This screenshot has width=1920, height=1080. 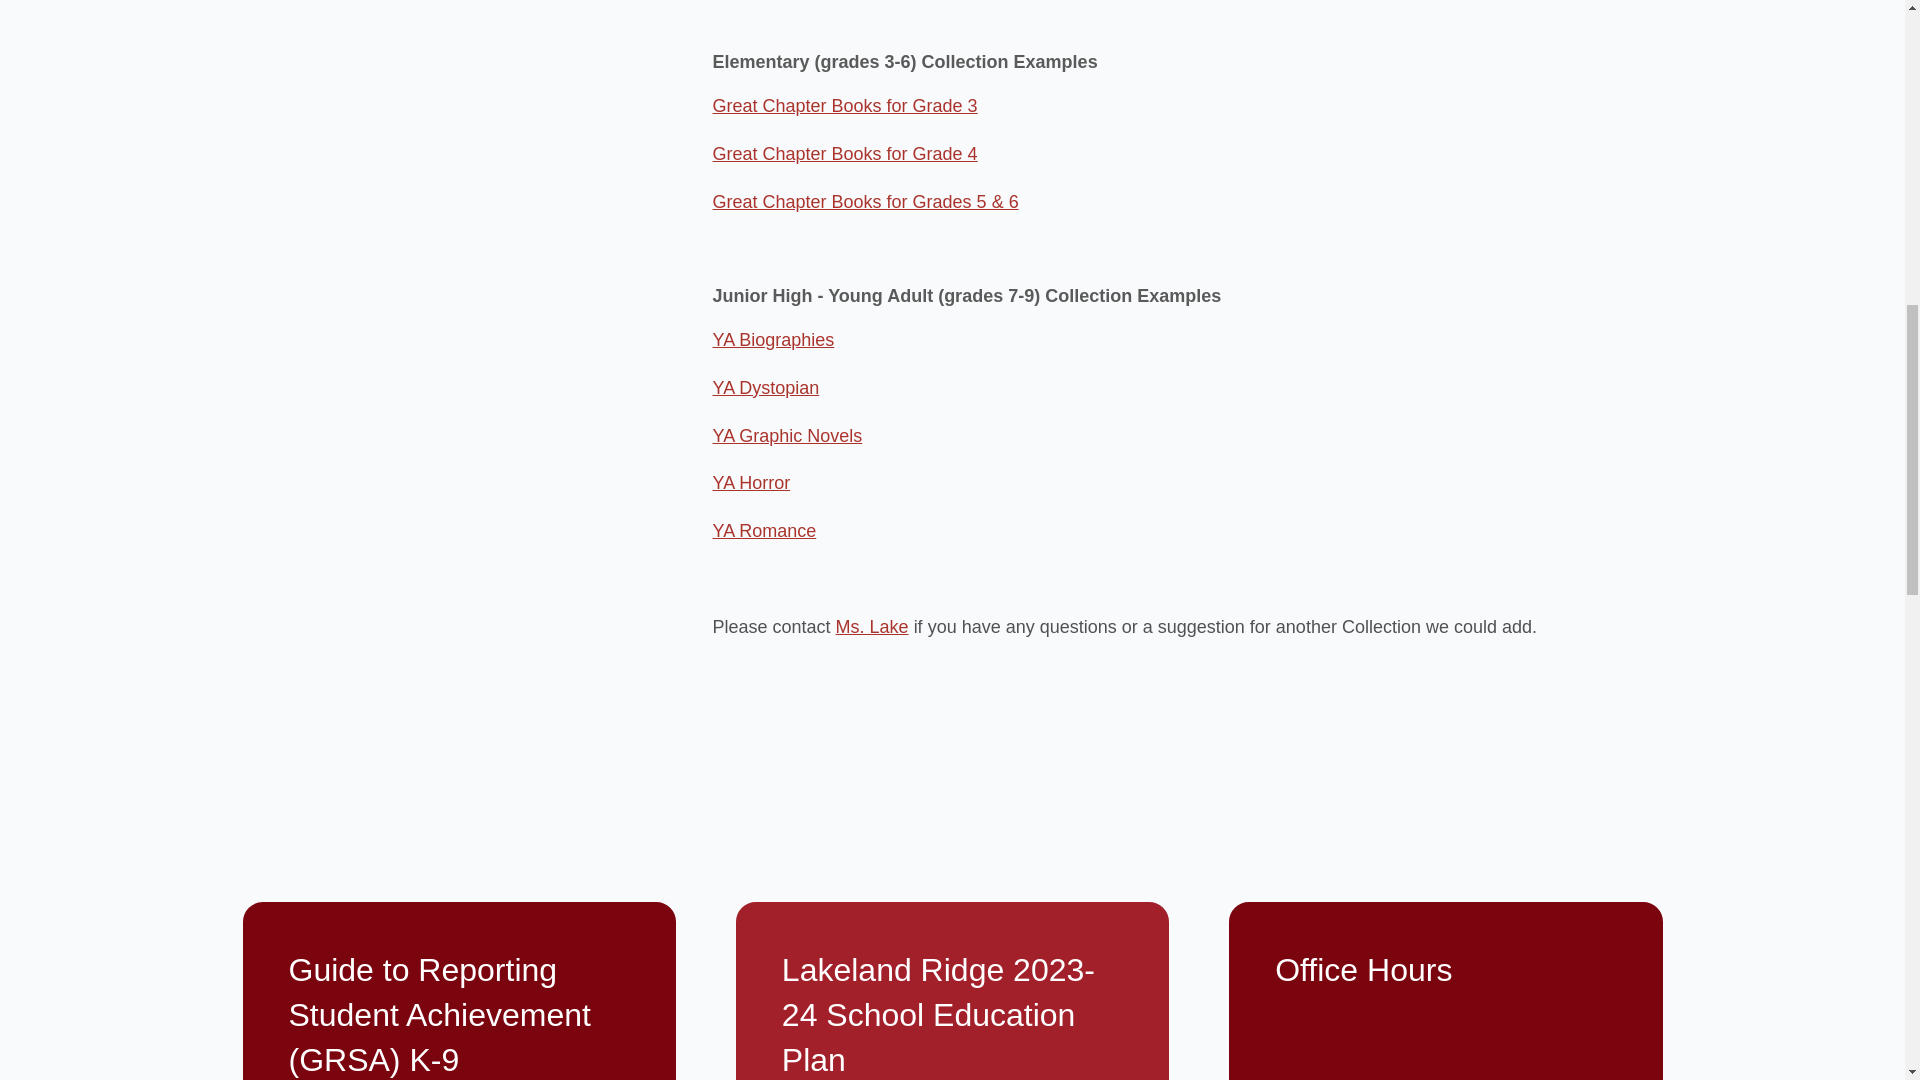 I want to click on Office Hours, so click(x=1445, y=990).